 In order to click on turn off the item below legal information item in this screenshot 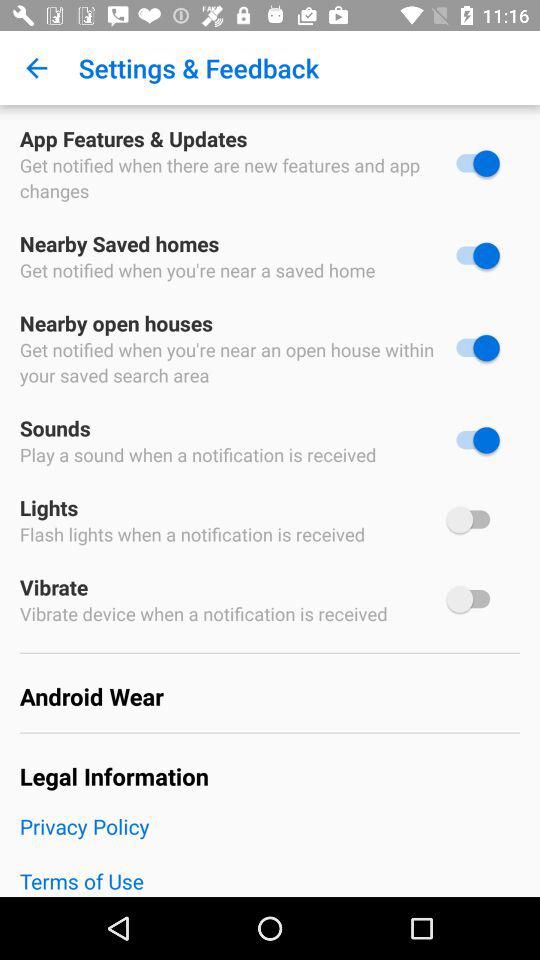, I will do `click(270, 839)`.